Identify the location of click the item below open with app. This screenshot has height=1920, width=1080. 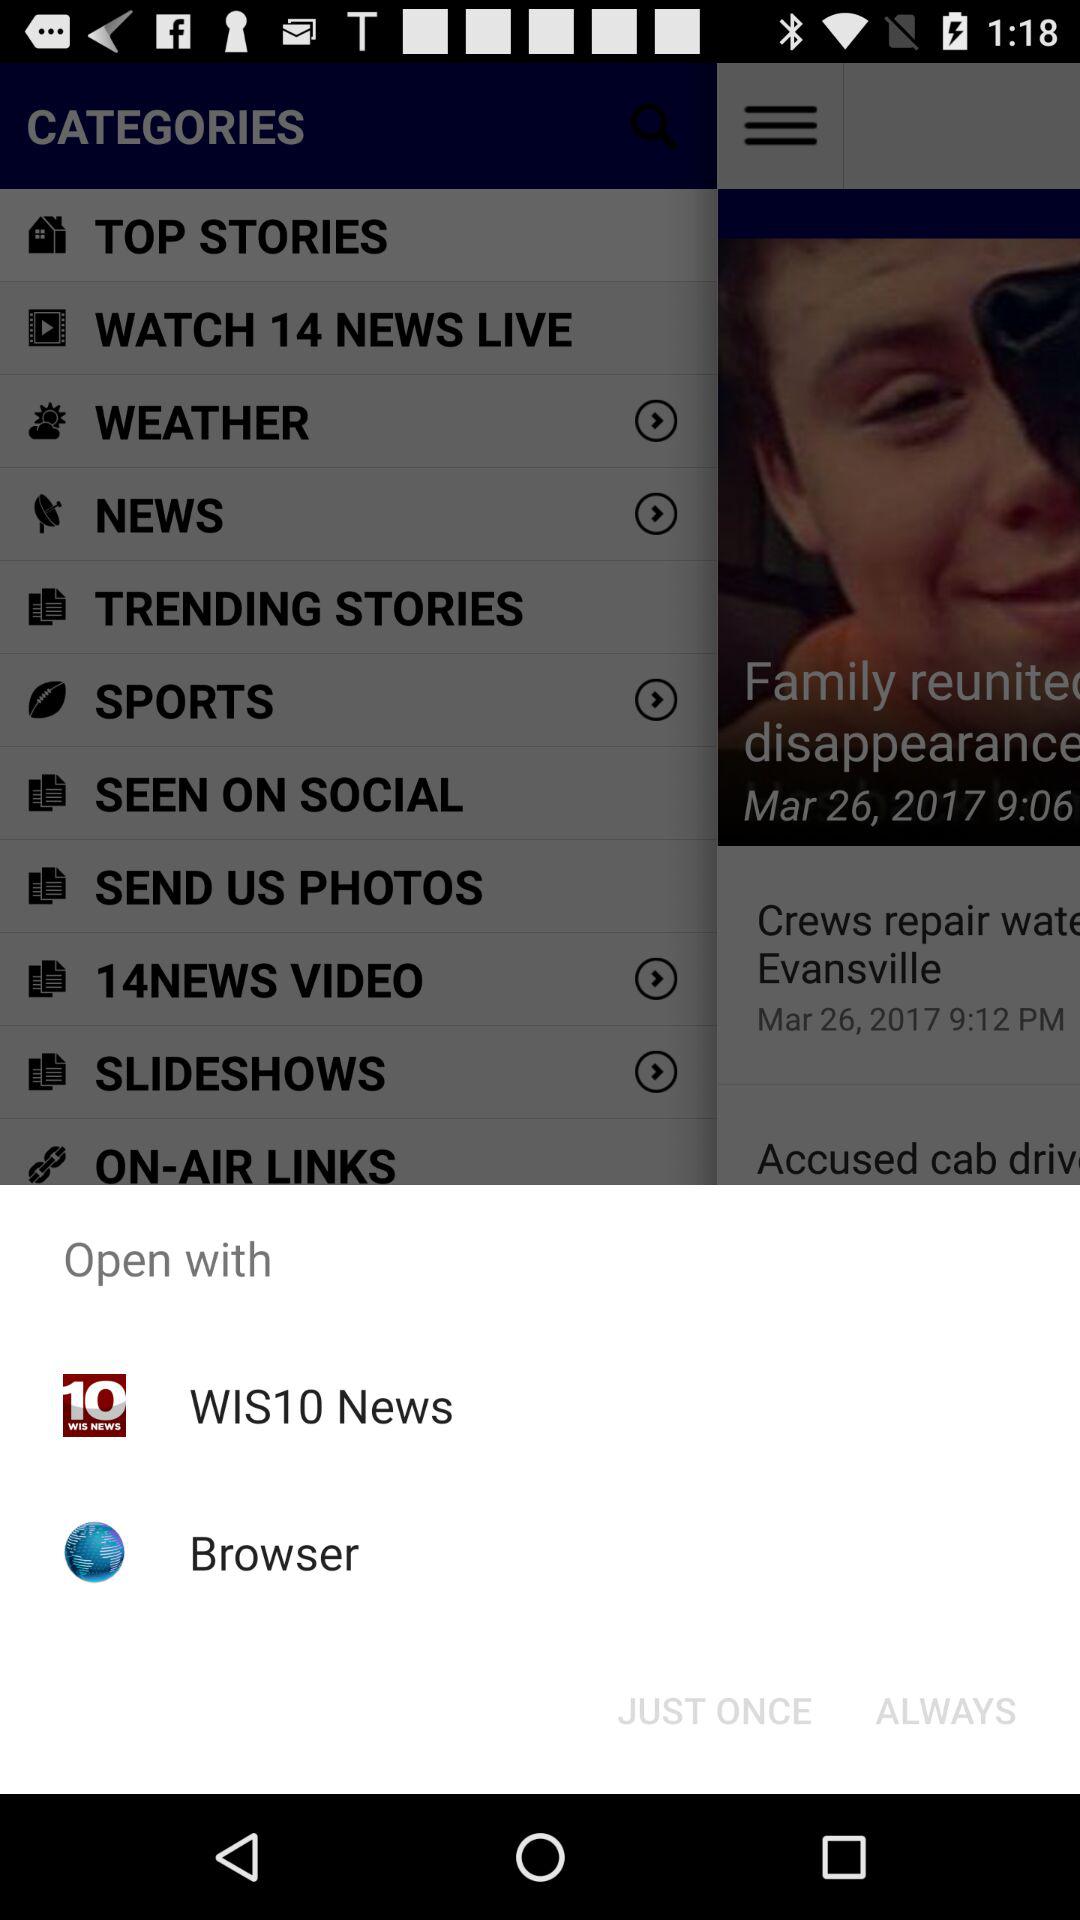
(946, 1710).